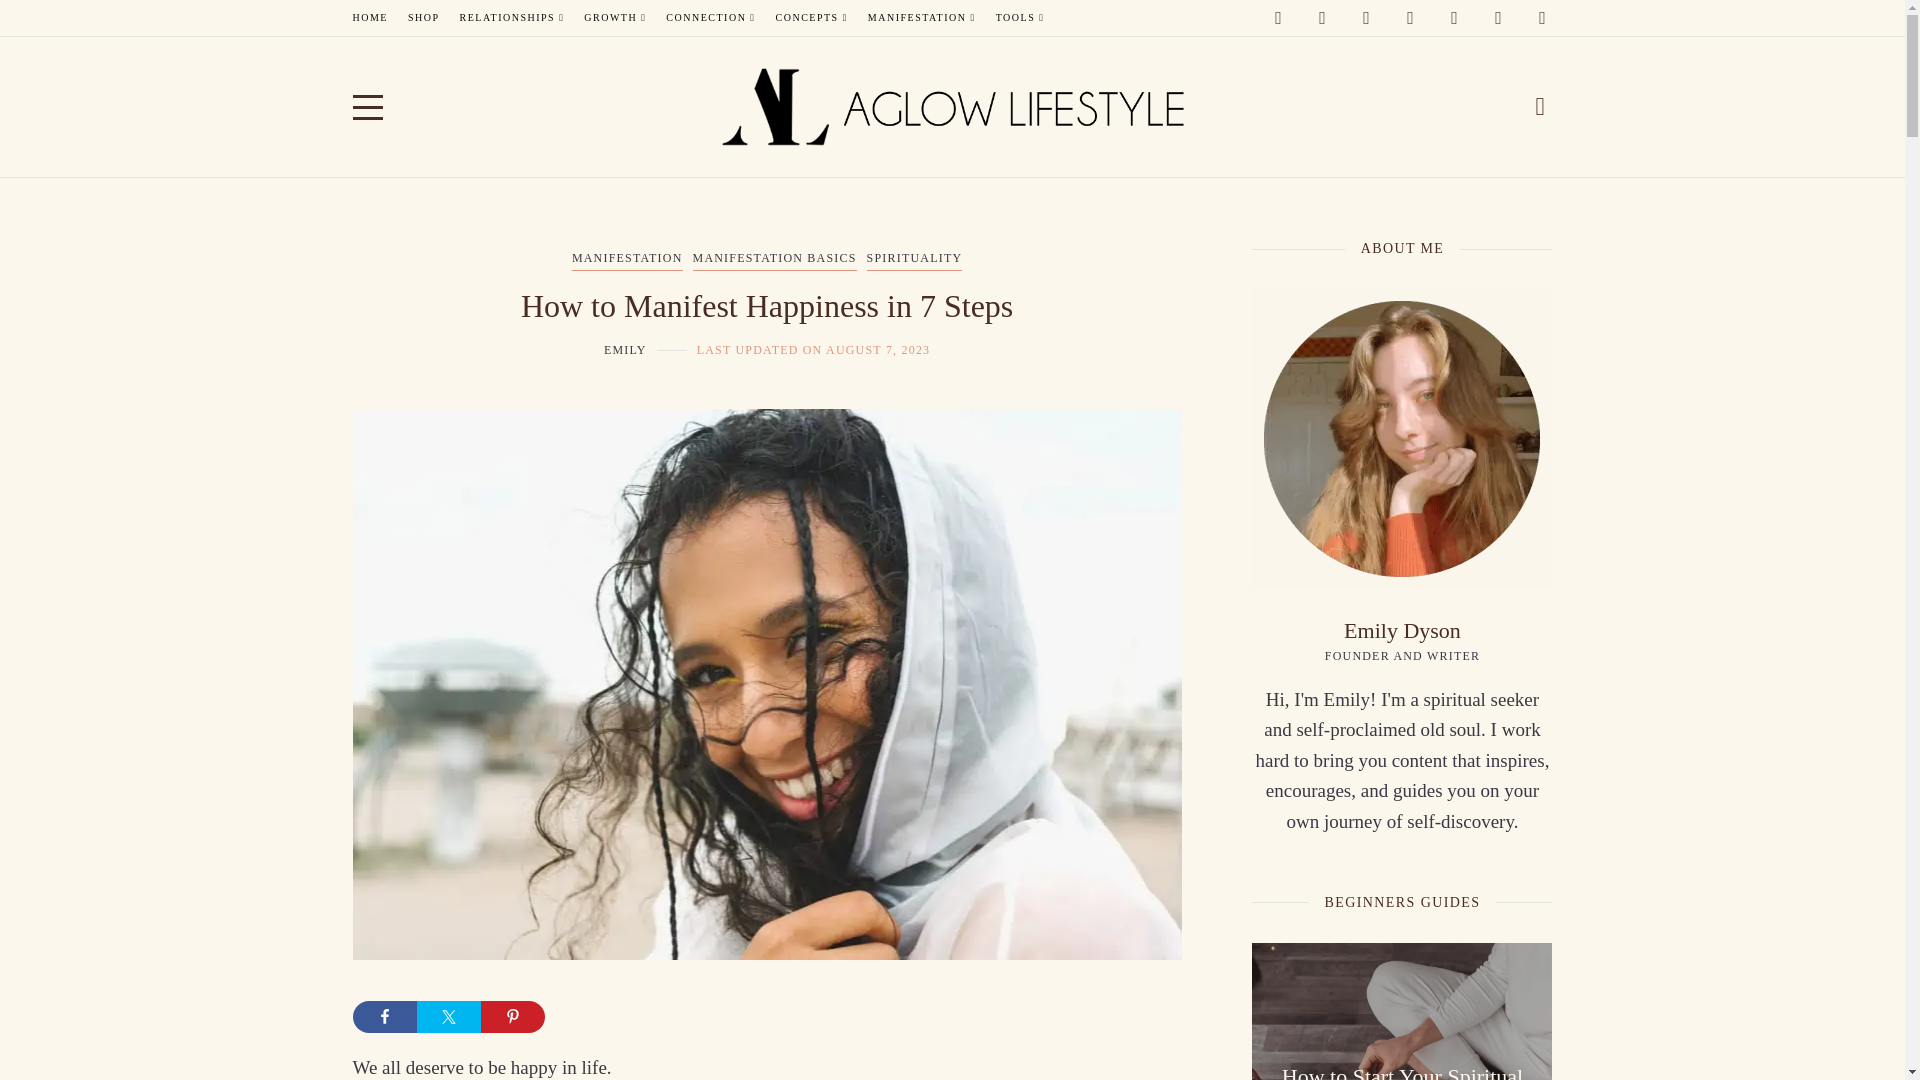 This screenshot has width=1920, height=1080. What do you see at coordinates (1410, 18) in the screenshot?
I see `Pinterest` at bounding box center [1410, 18].